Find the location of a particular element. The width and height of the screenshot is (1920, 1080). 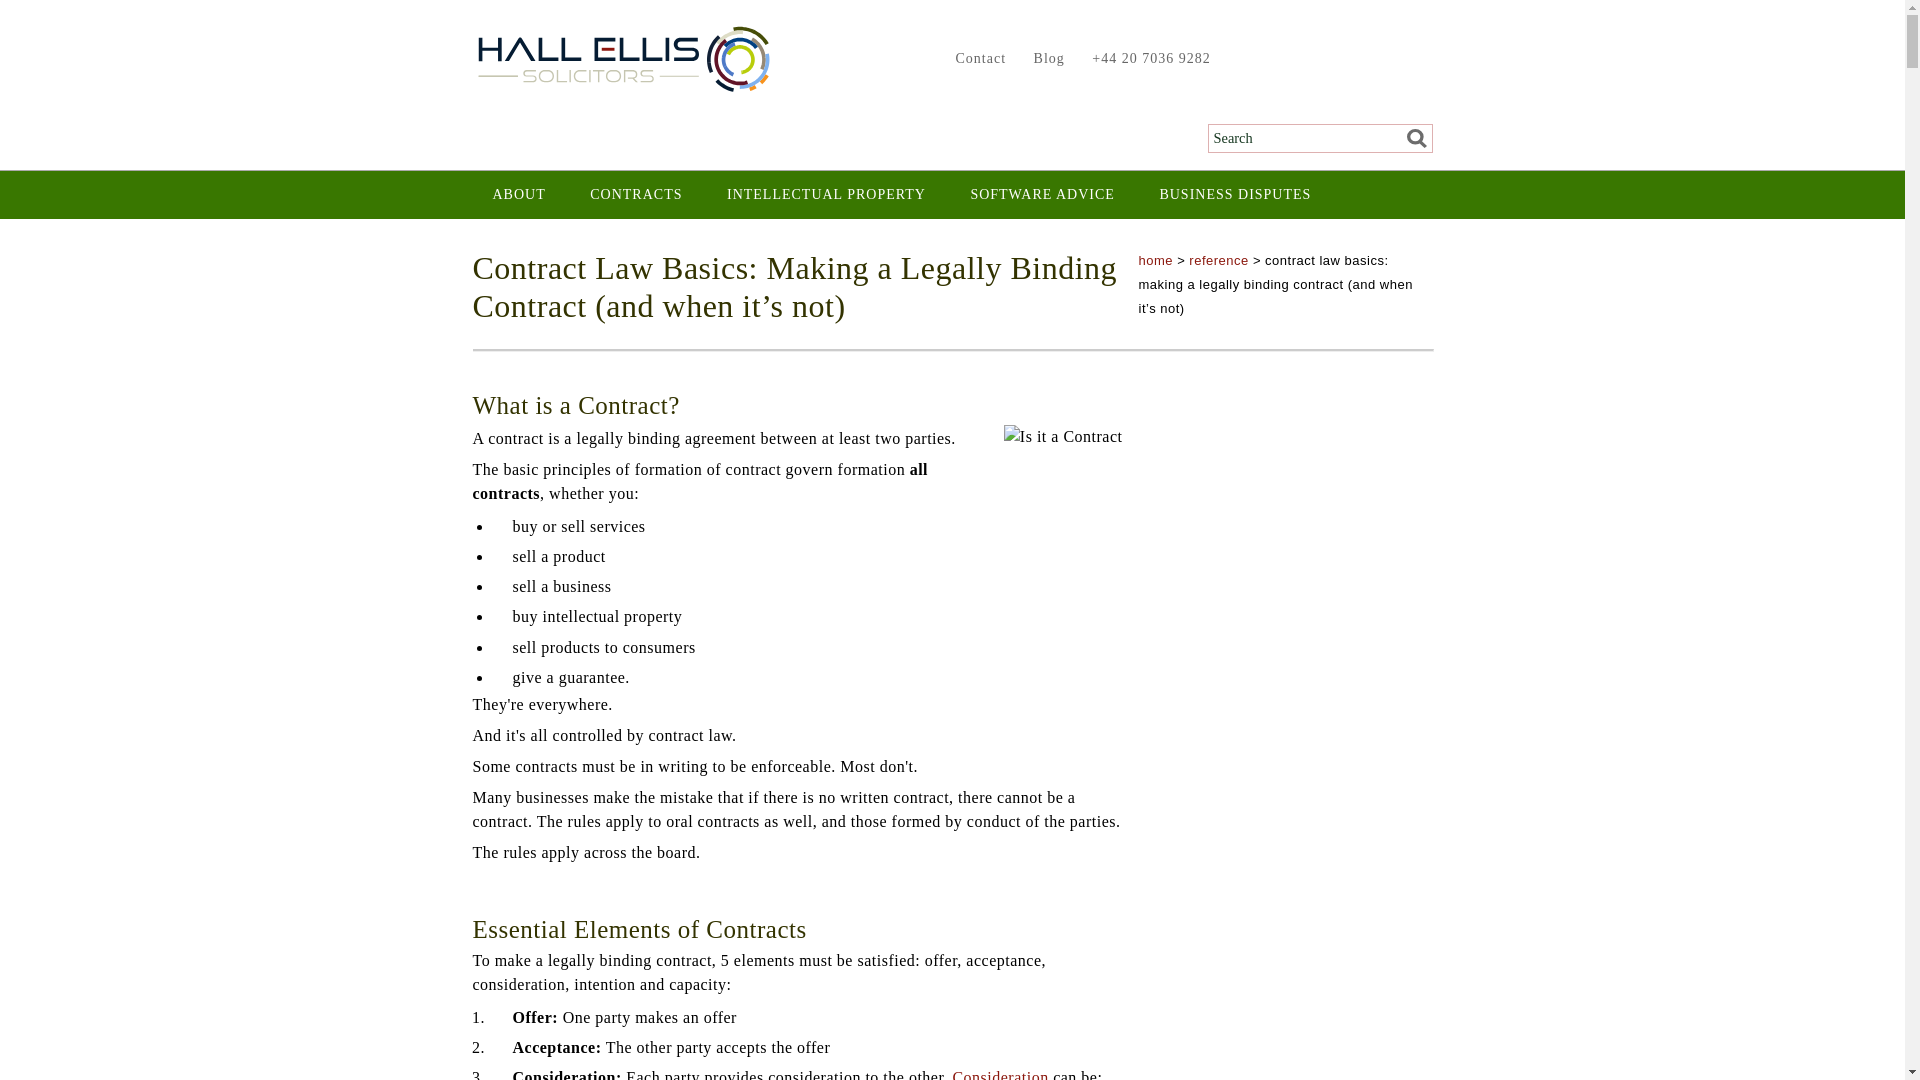

INTELLECTUAL PROPERTY is located at coordinates (826, 194).